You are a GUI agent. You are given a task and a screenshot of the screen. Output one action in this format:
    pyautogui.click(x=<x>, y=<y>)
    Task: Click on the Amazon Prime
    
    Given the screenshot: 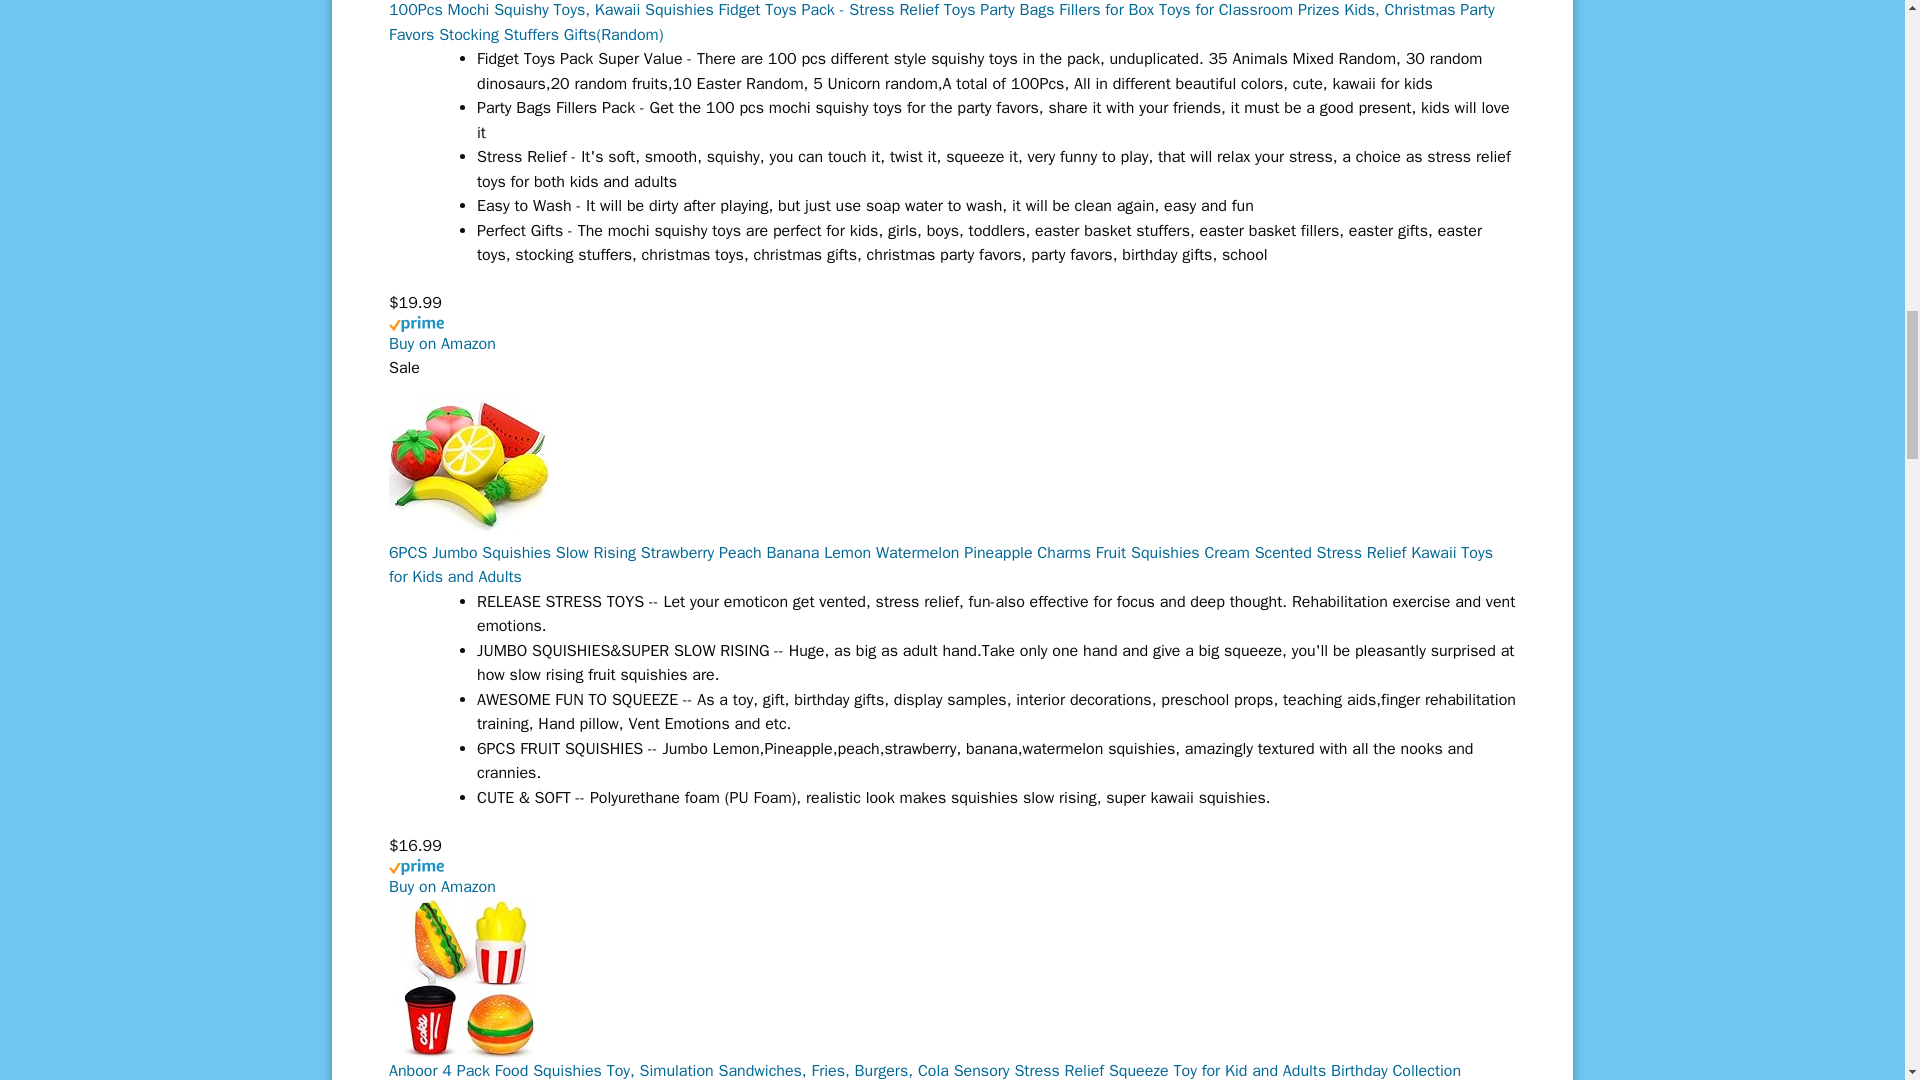 What is the action you would take?
    pyautogui.click(x=952, y=335)
    